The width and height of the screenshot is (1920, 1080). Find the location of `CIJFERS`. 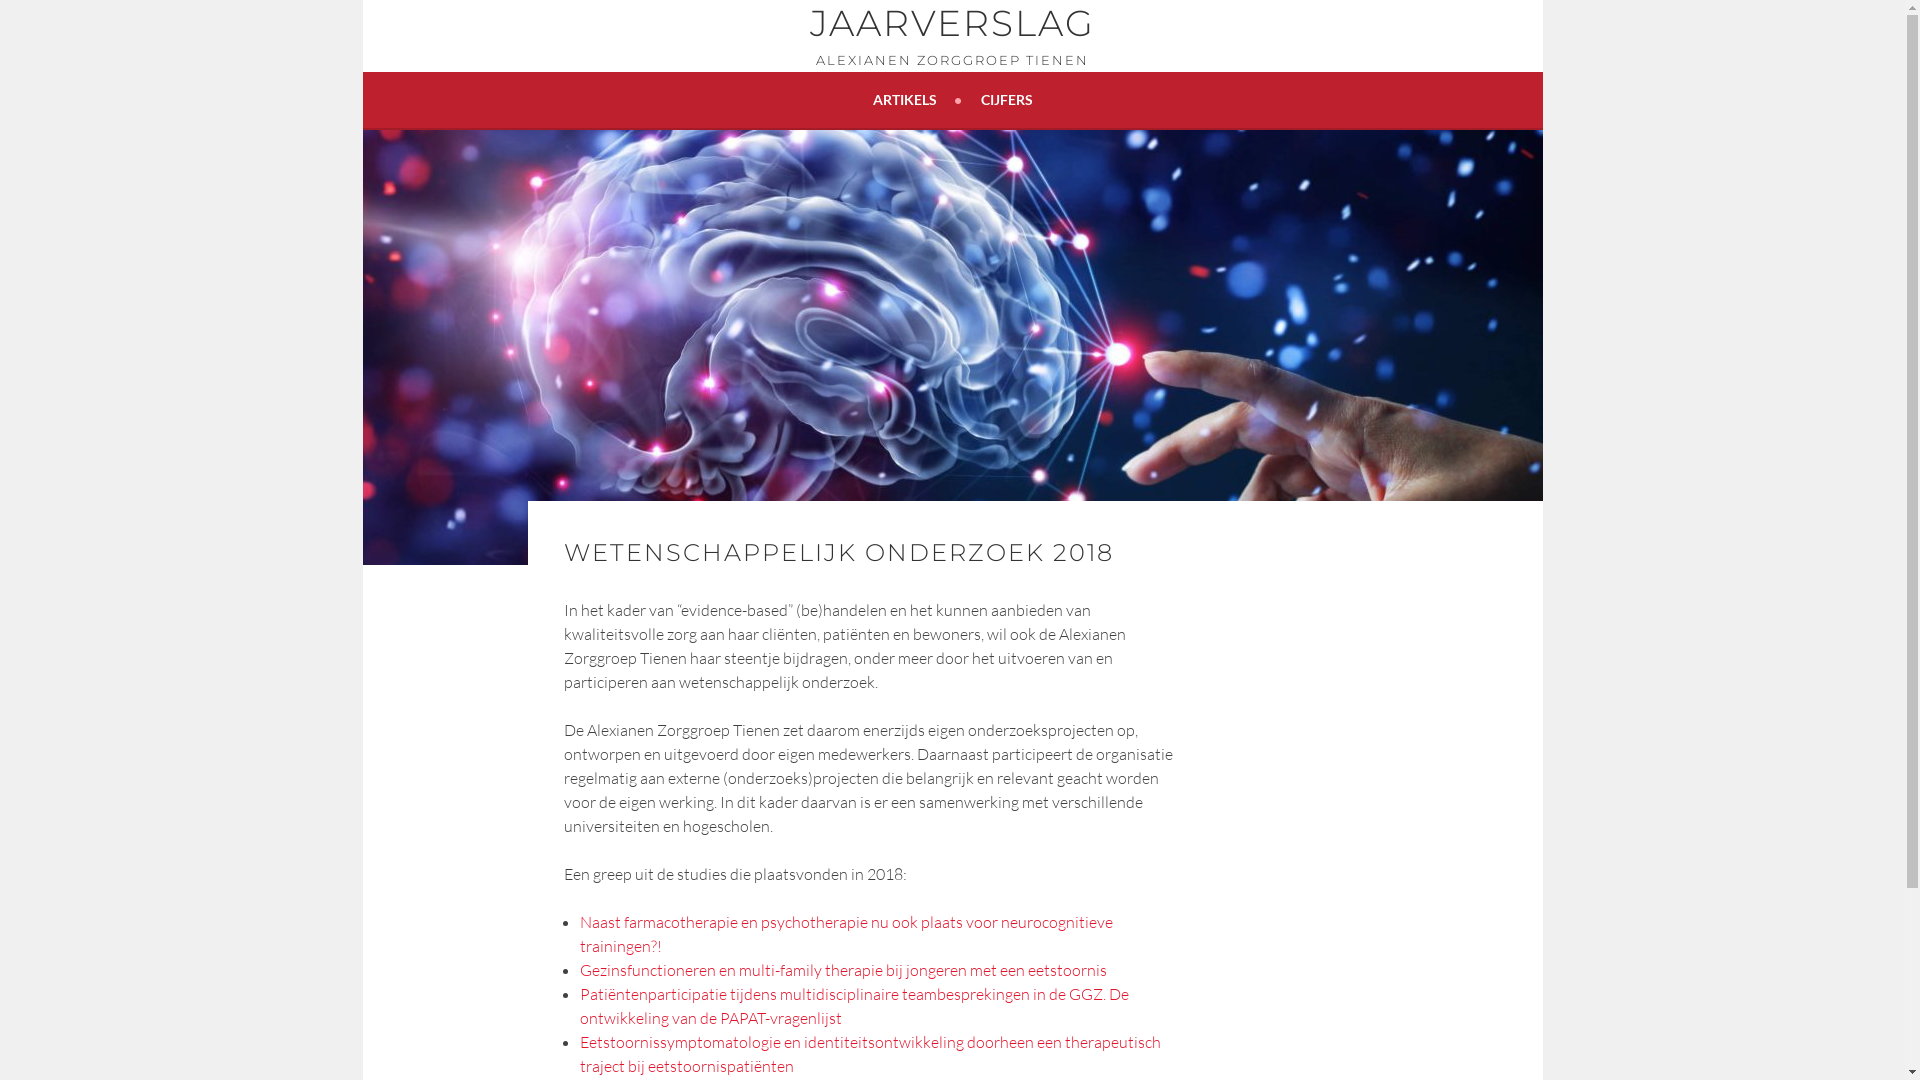

CIJFERS is located at coordinates (1006, 100).